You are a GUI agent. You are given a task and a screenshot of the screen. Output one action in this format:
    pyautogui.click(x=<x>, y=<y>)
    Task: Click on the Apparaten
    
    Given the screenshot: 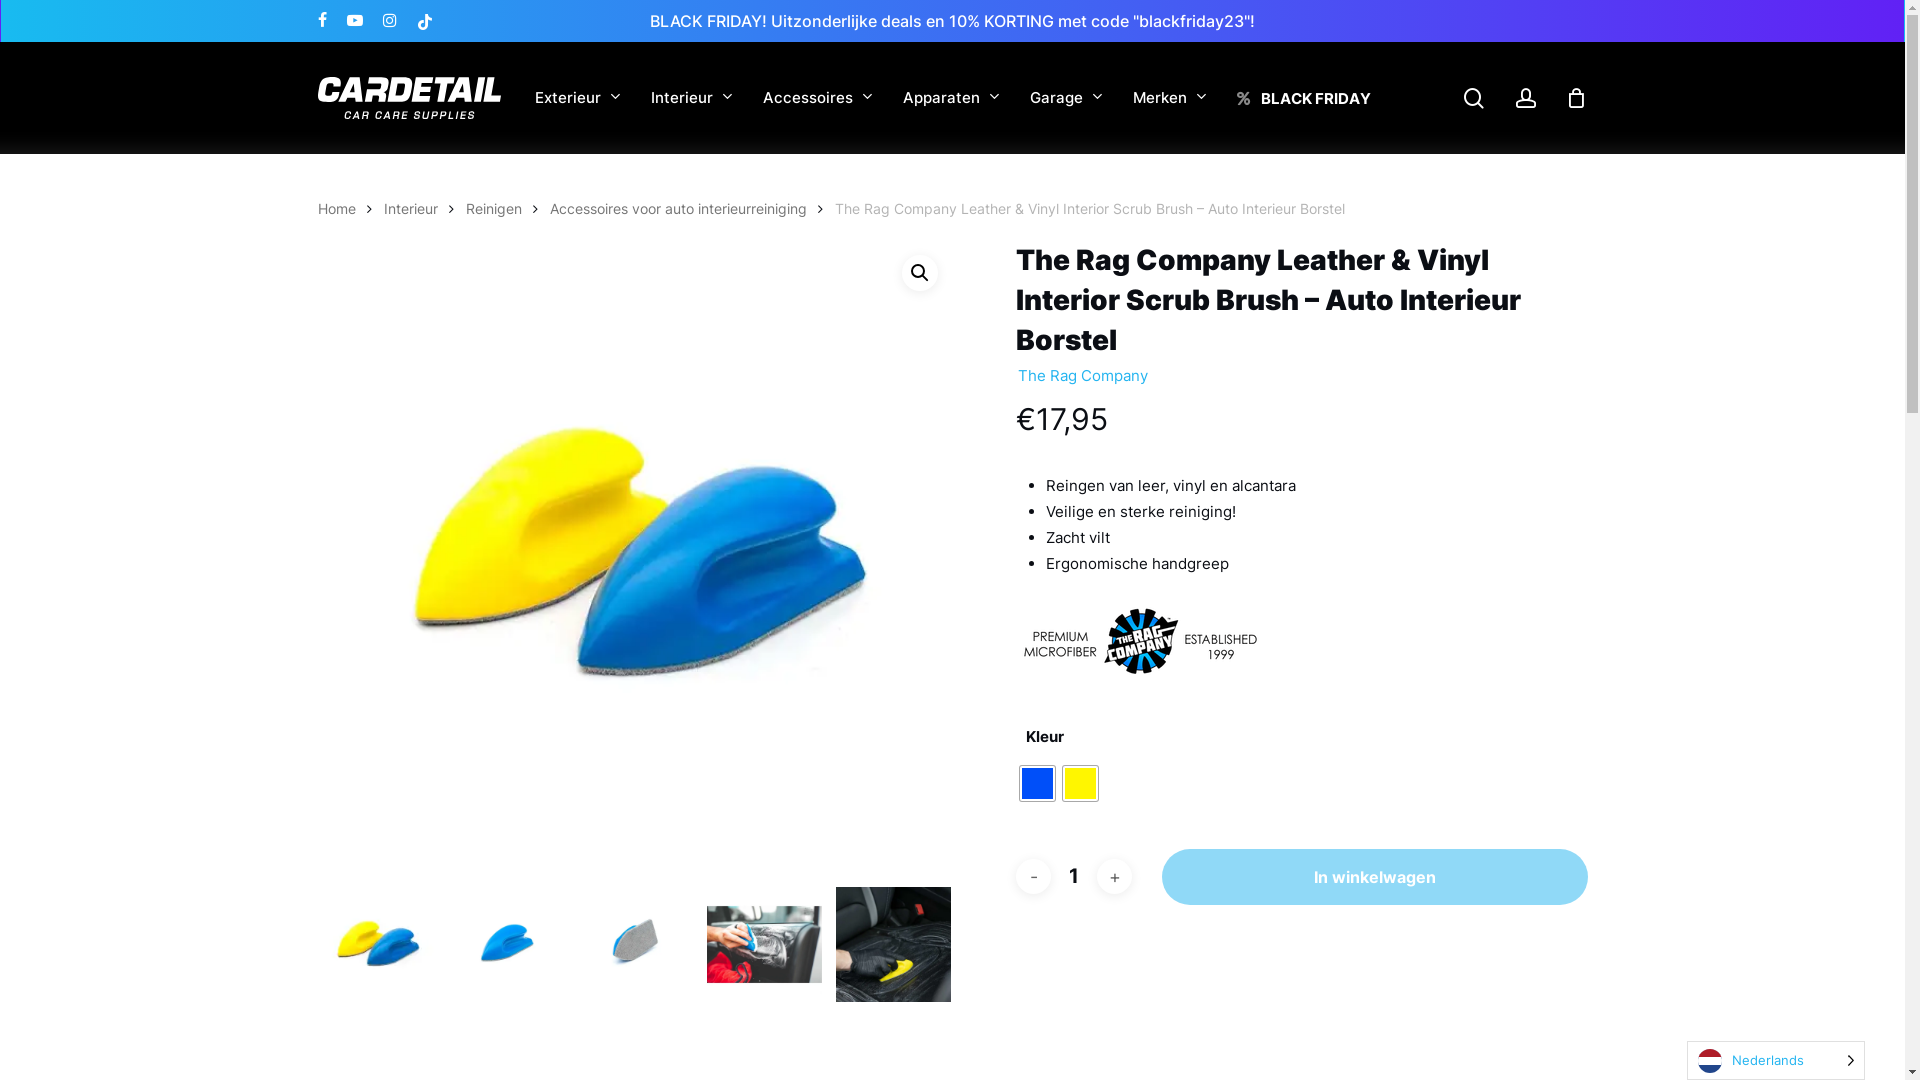 What is the action you would take?
    pyautogui.click(x=950, y=98)
    